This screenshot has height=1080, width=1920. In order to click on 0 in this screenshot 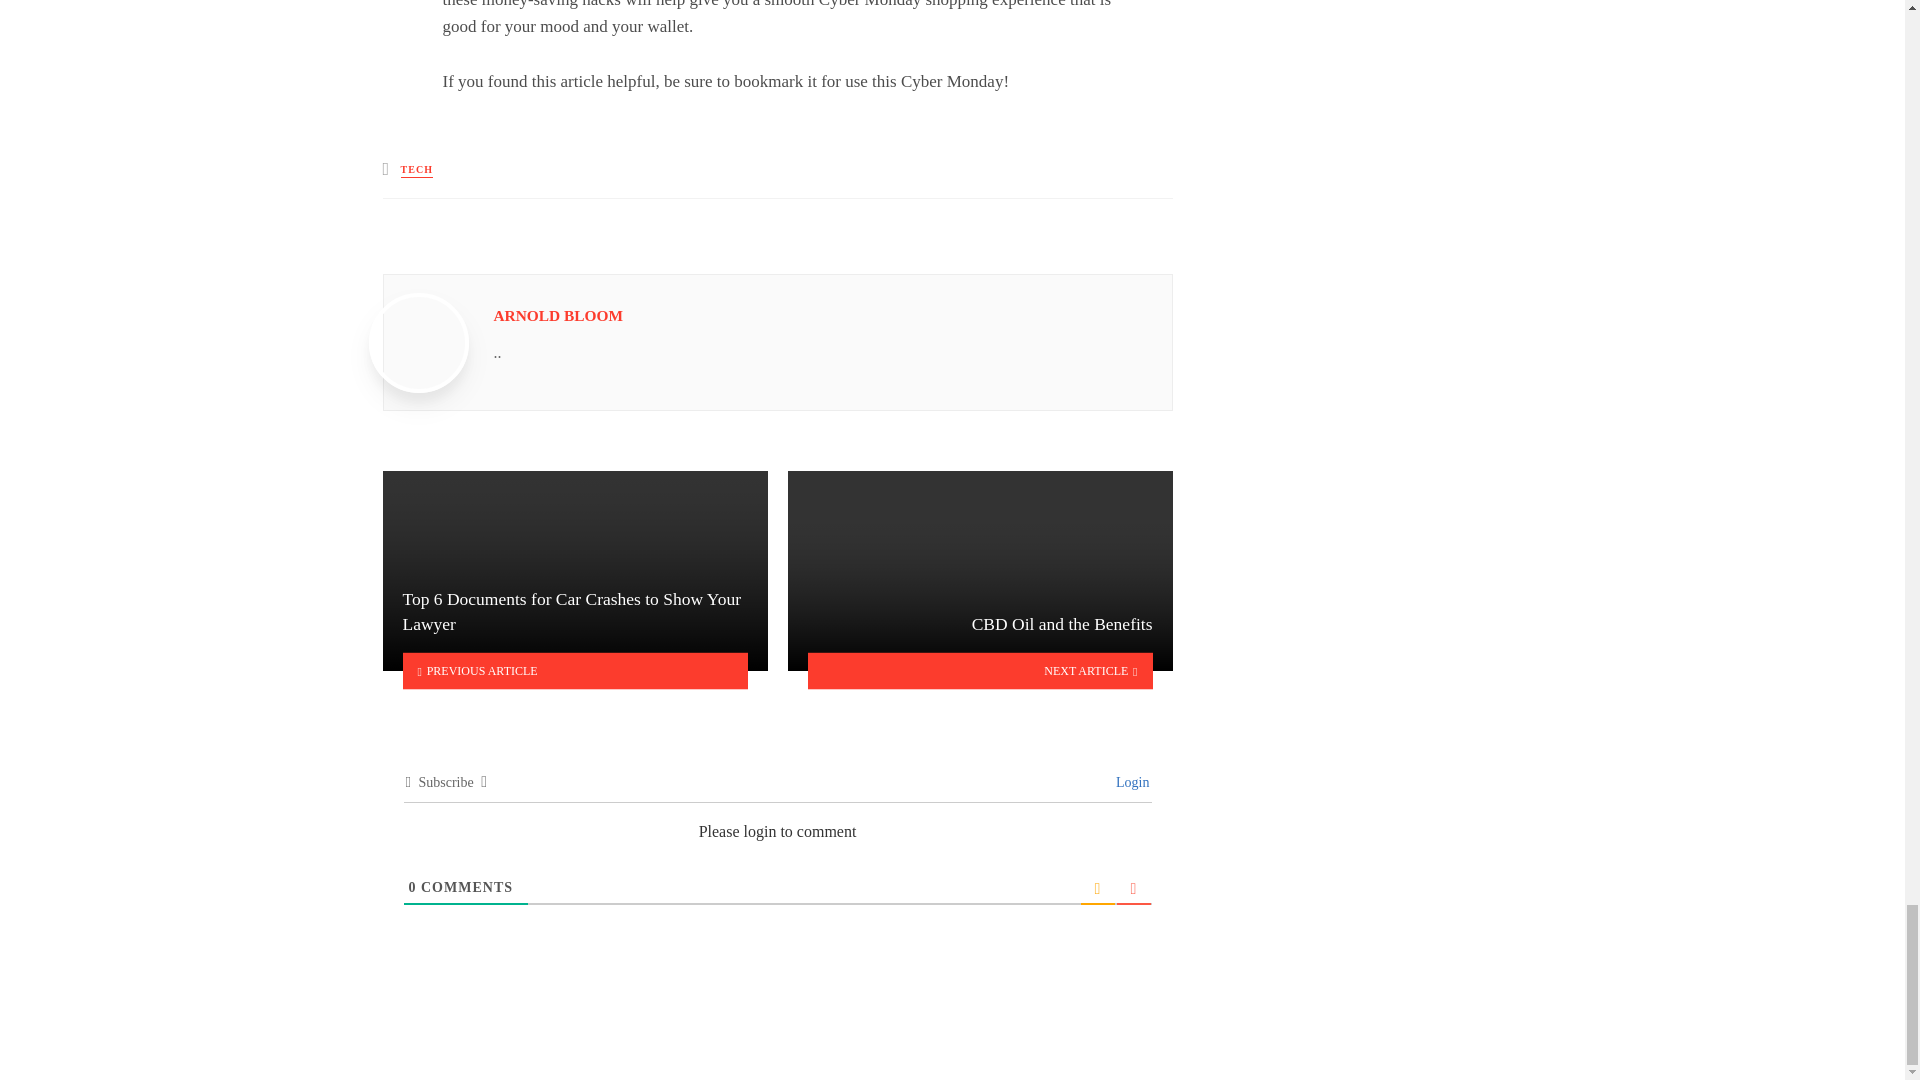, I will do `click(412, 888)`.